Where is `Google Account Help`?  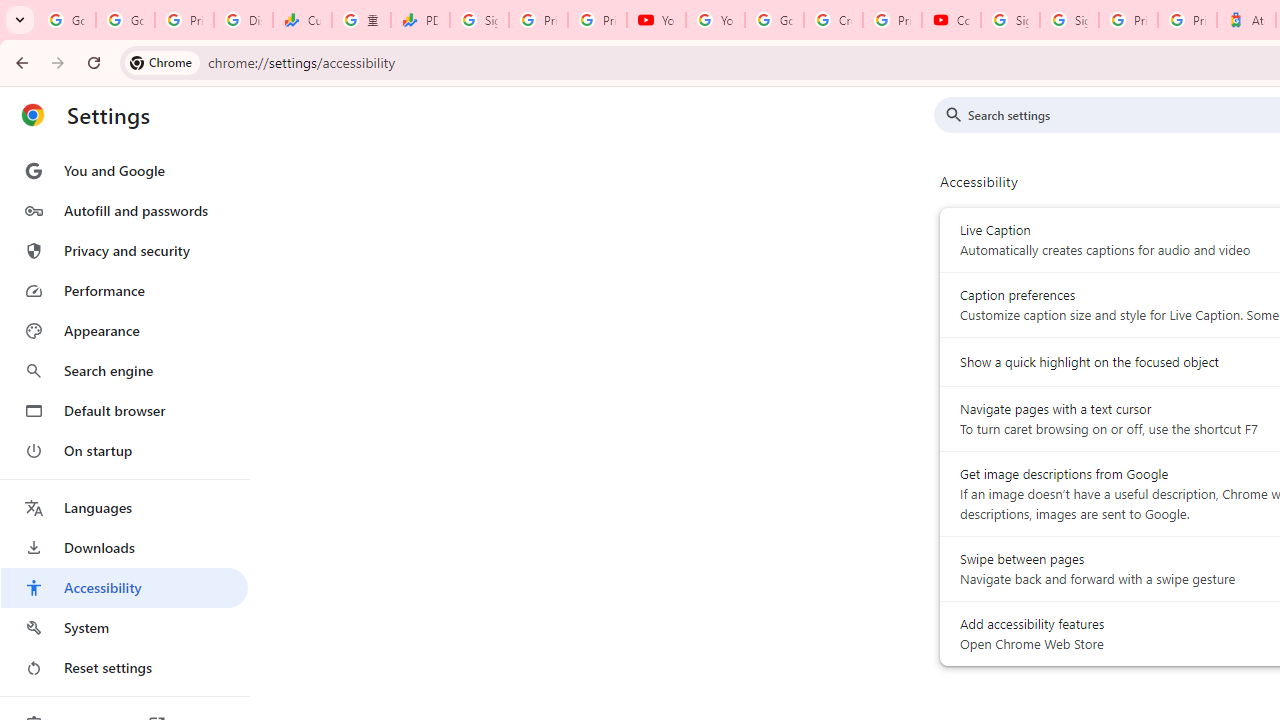 Google Account Help is located at coordinates (774, 20).